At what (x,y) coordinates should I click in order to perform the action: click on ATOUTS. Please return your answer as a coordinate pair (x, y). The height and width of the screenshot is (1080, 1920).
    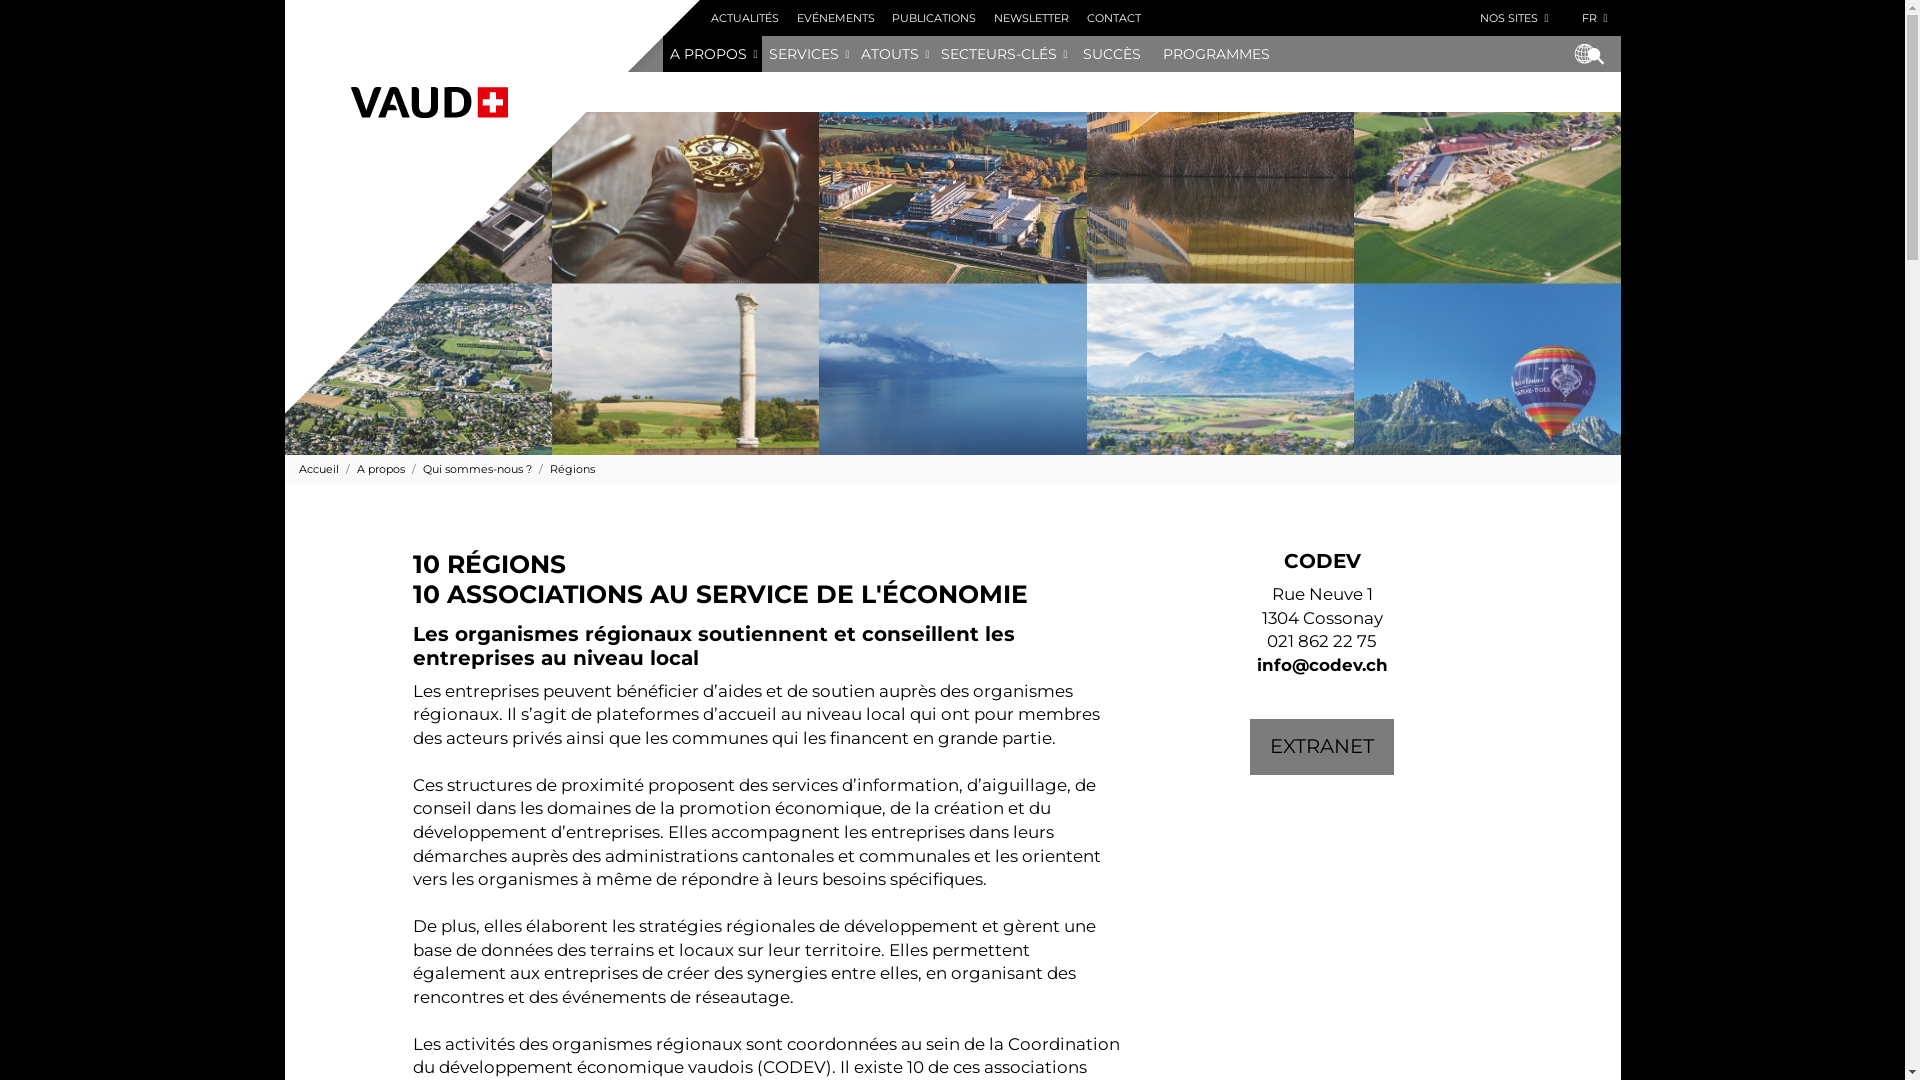
    Looking at the image, I should click on (886, 54).